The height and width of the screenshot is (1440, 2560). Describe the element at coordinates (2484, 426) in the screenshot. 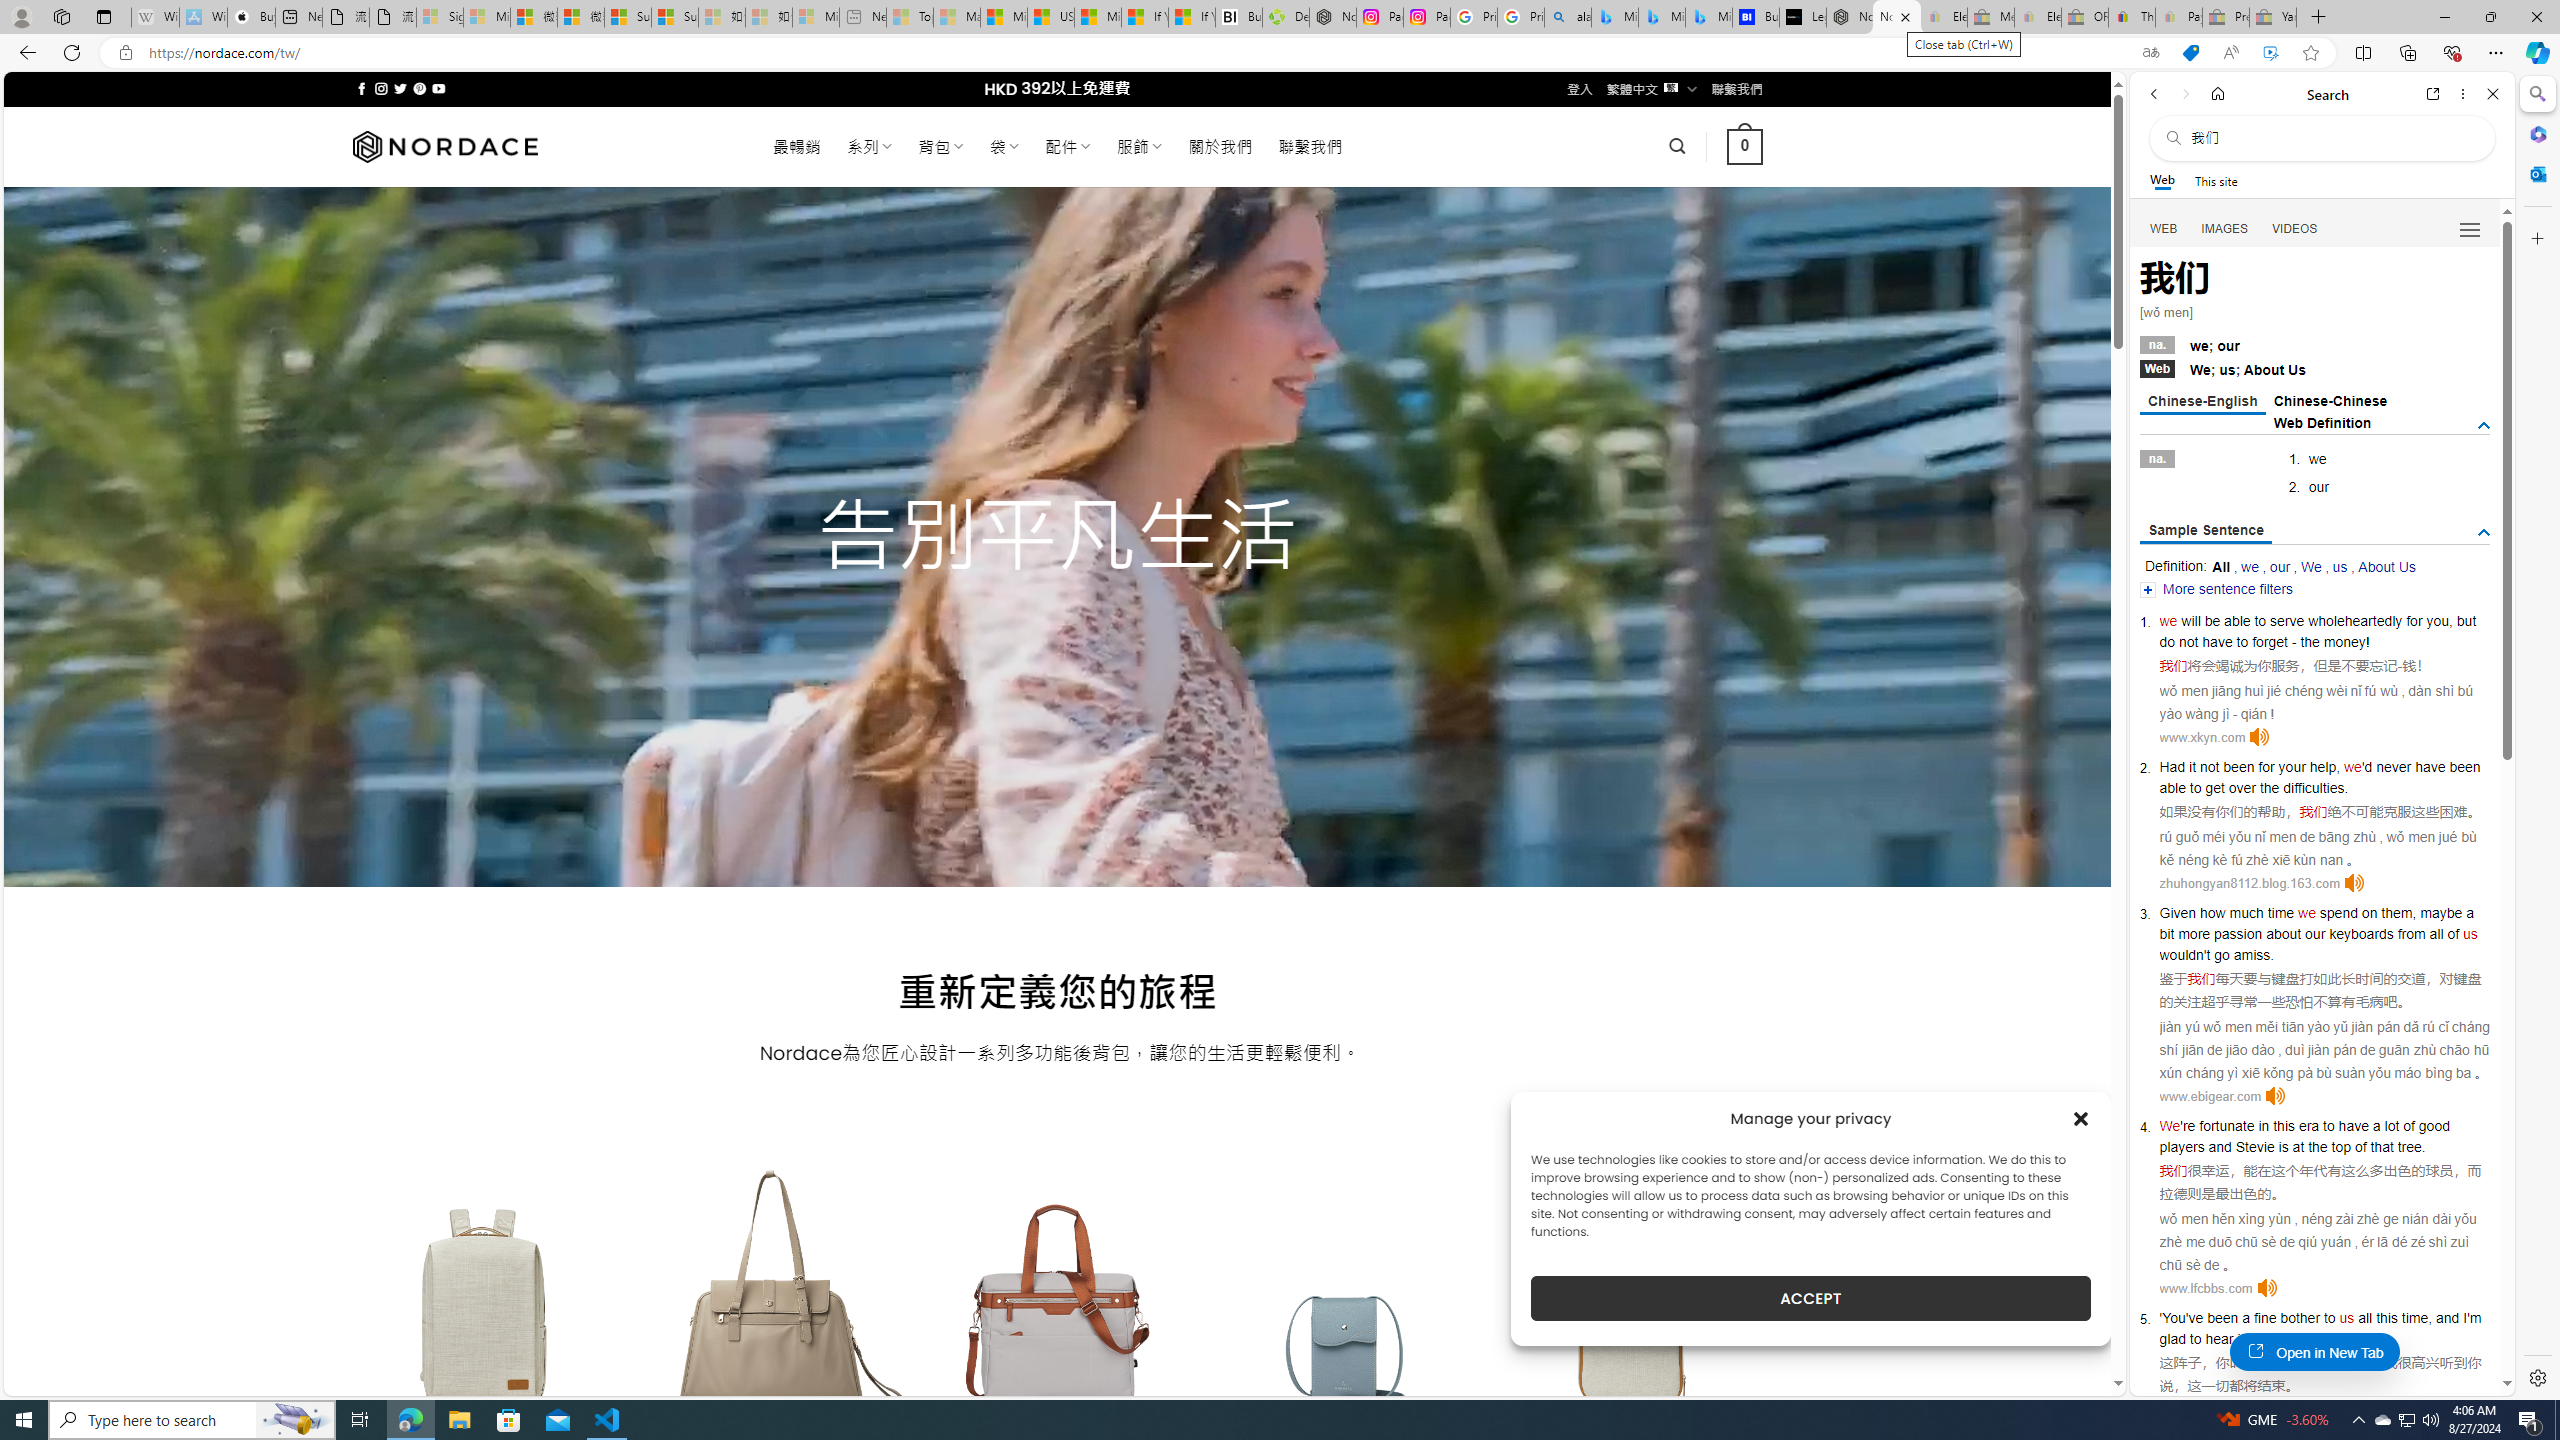

I see `AutomationID: tgdef` at that location.